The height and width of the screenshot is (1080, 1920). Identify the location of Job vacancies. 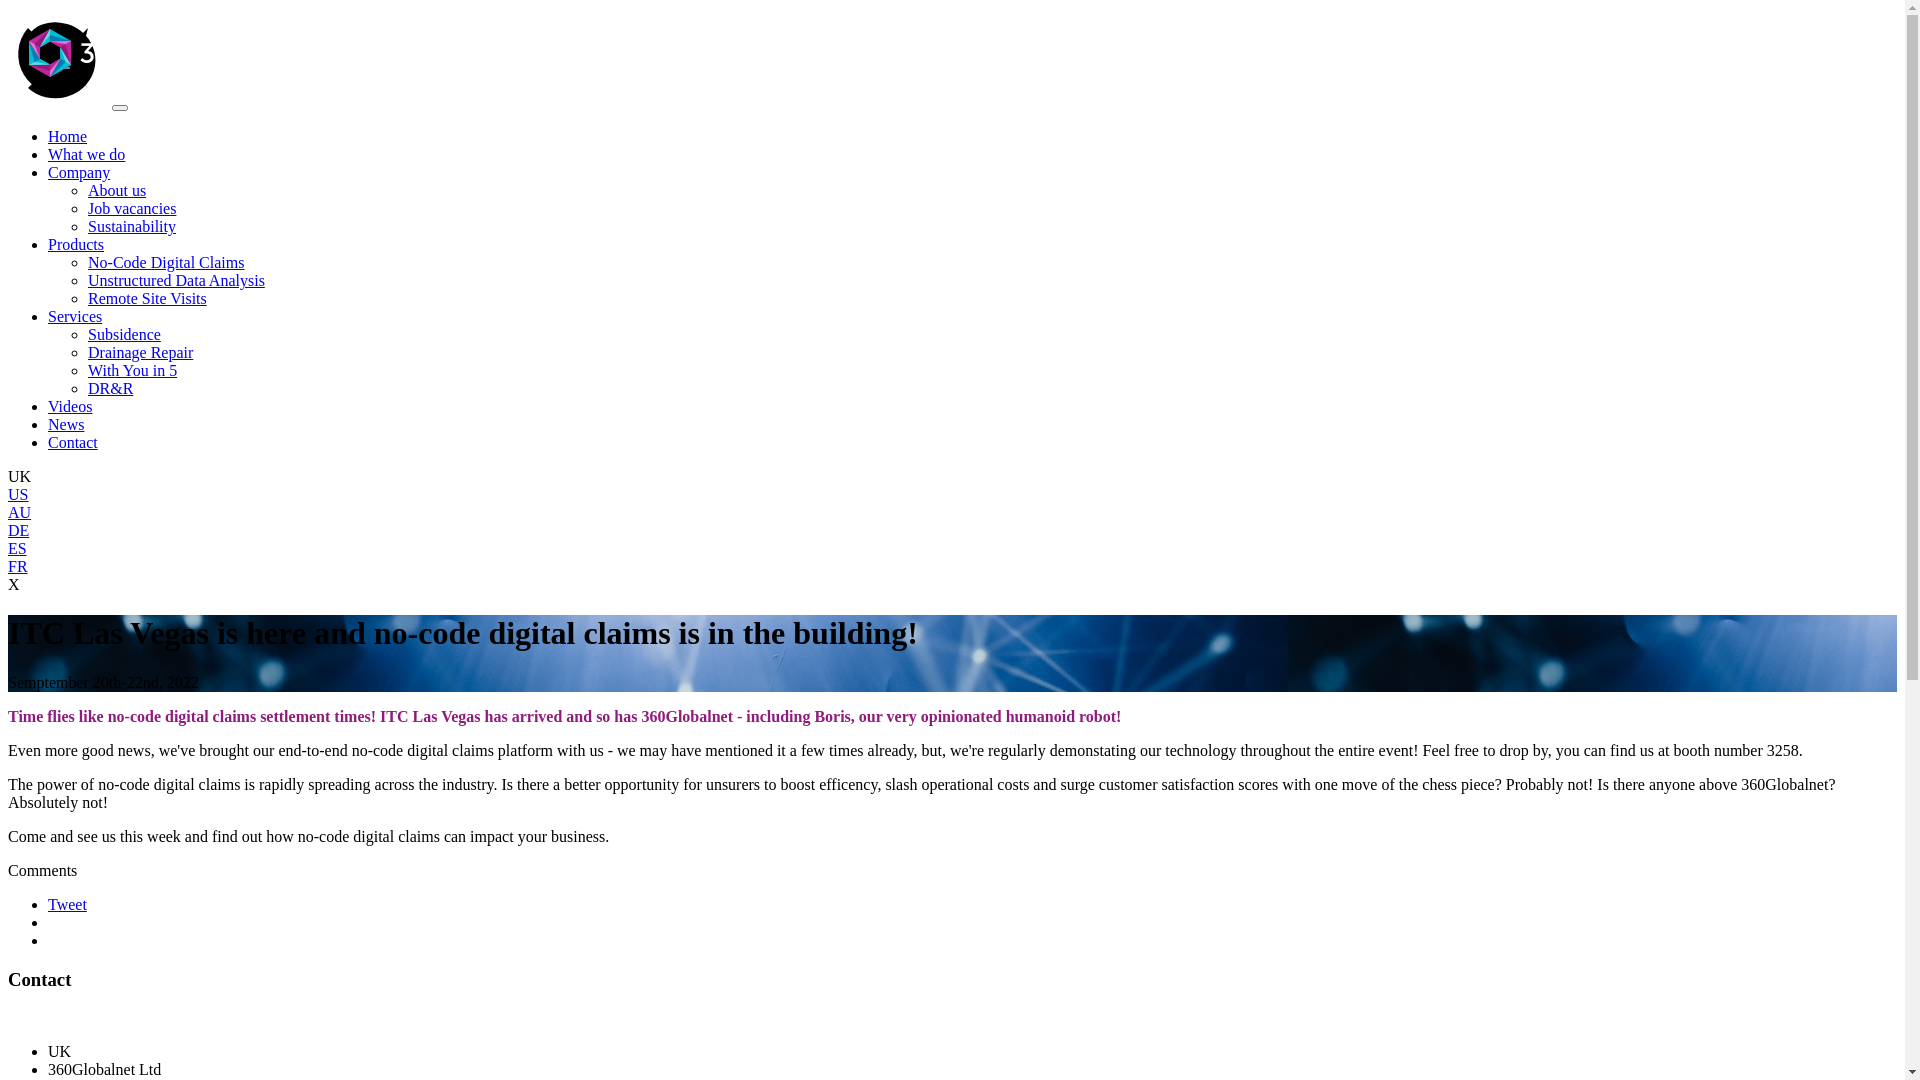
(132, 208).